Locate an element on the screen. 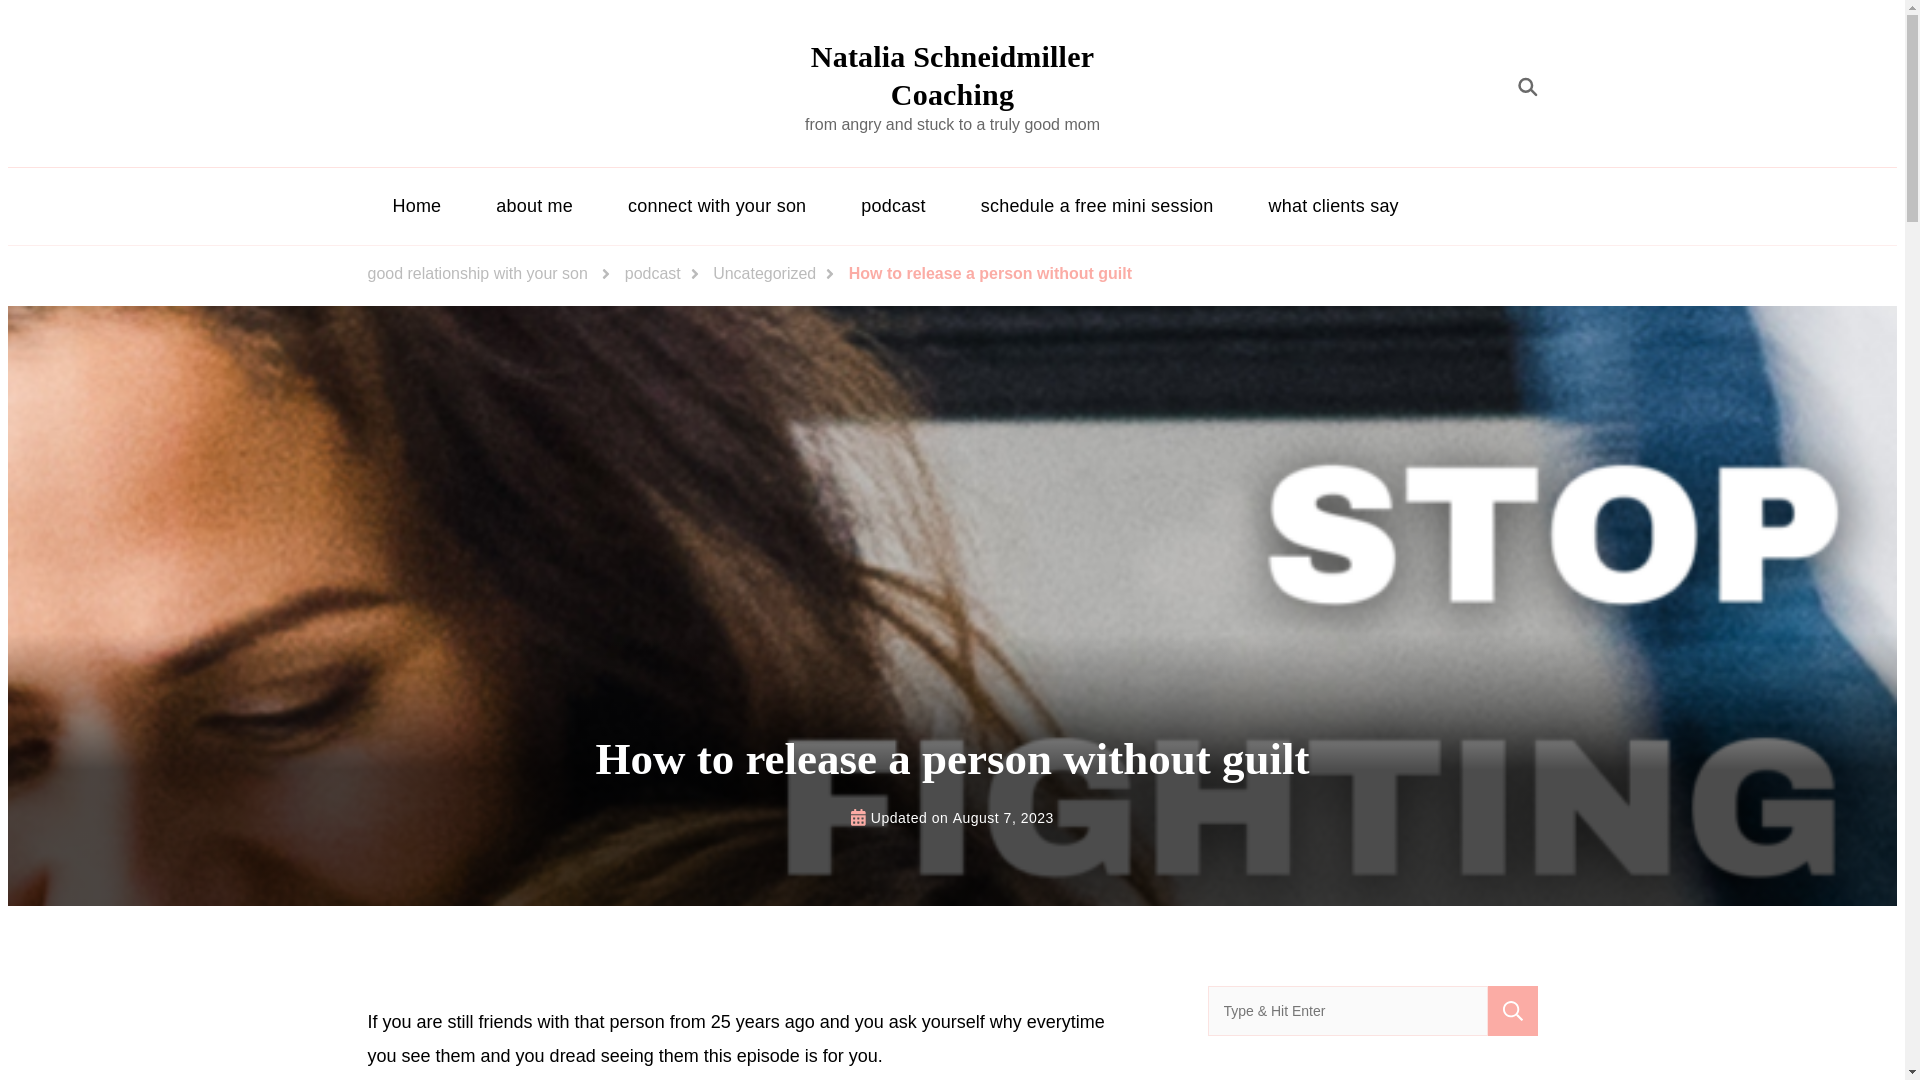 The image size is (1920, 1080). schedule a free mini session is located at coordinates (1097, 206).